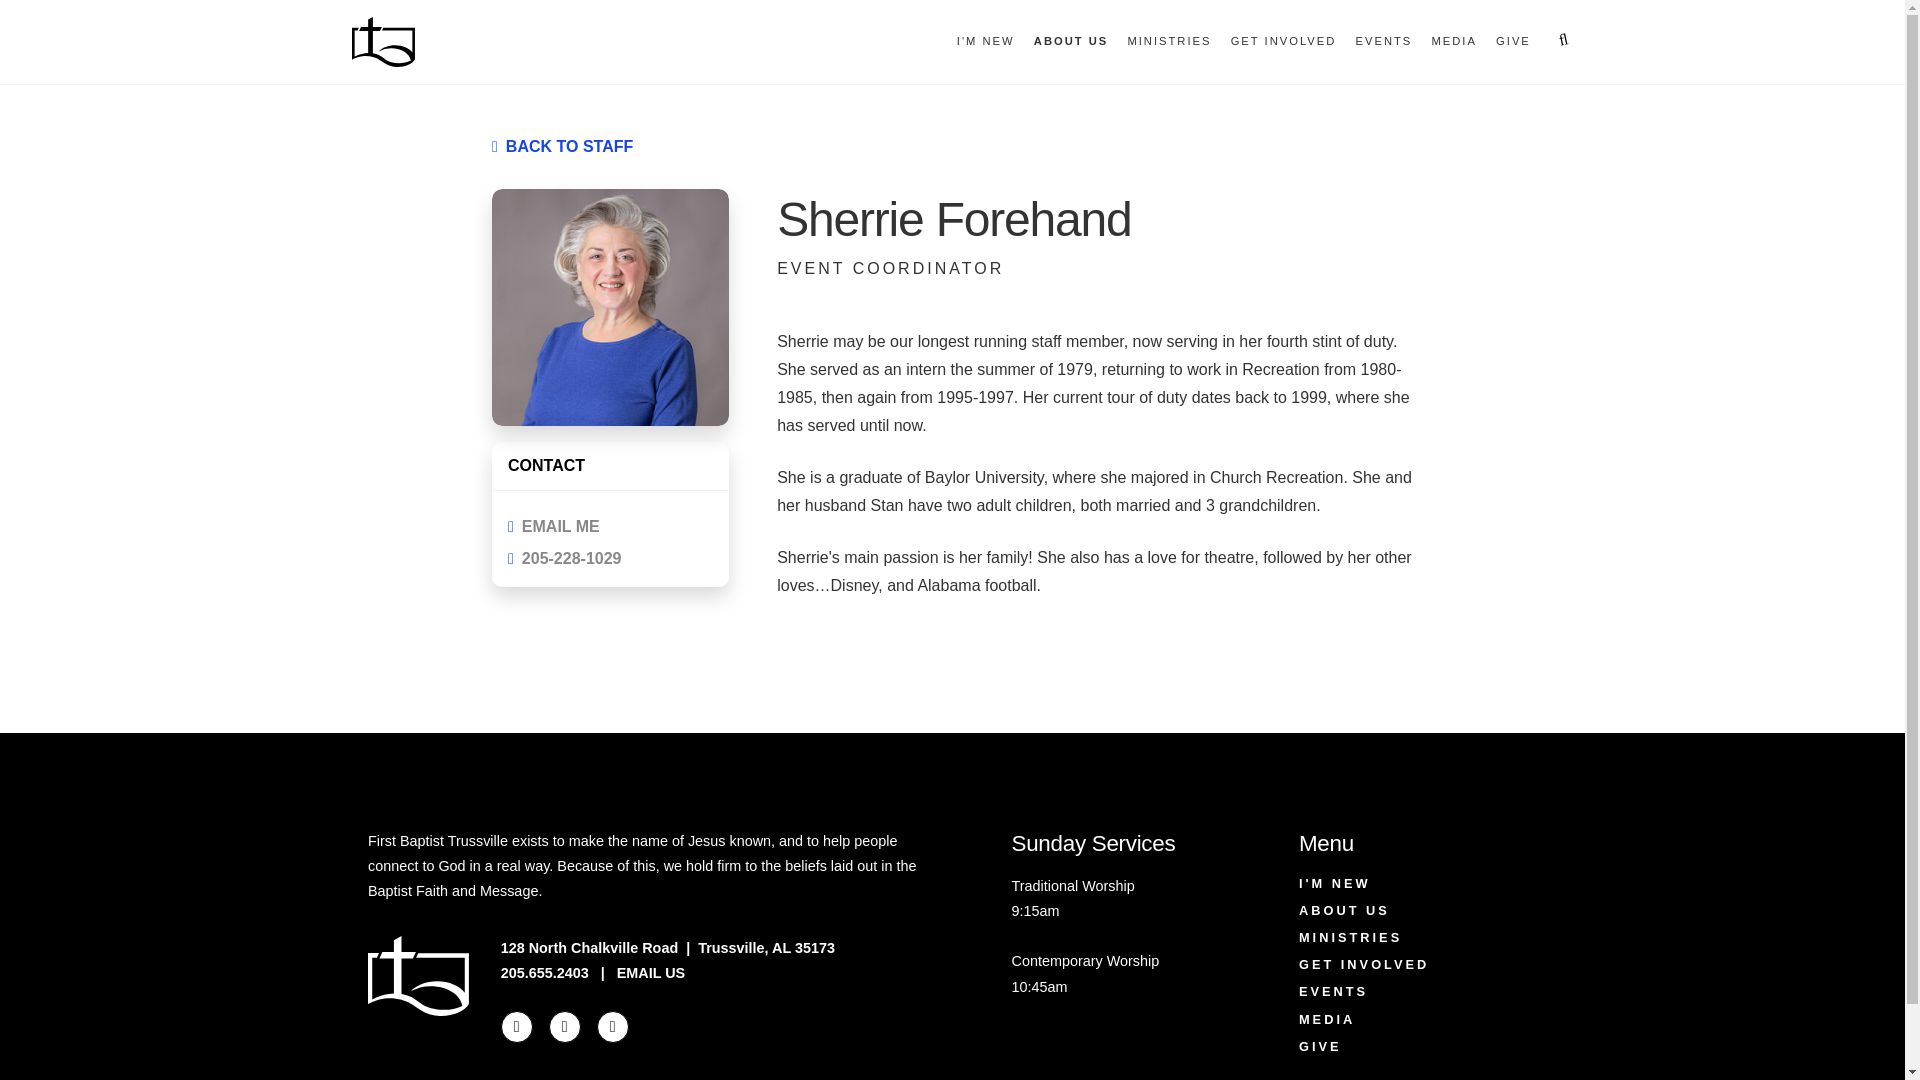 This screenshot has width=1920, height=1080. I want to click on MINISTRIES, so click(1169, 42).